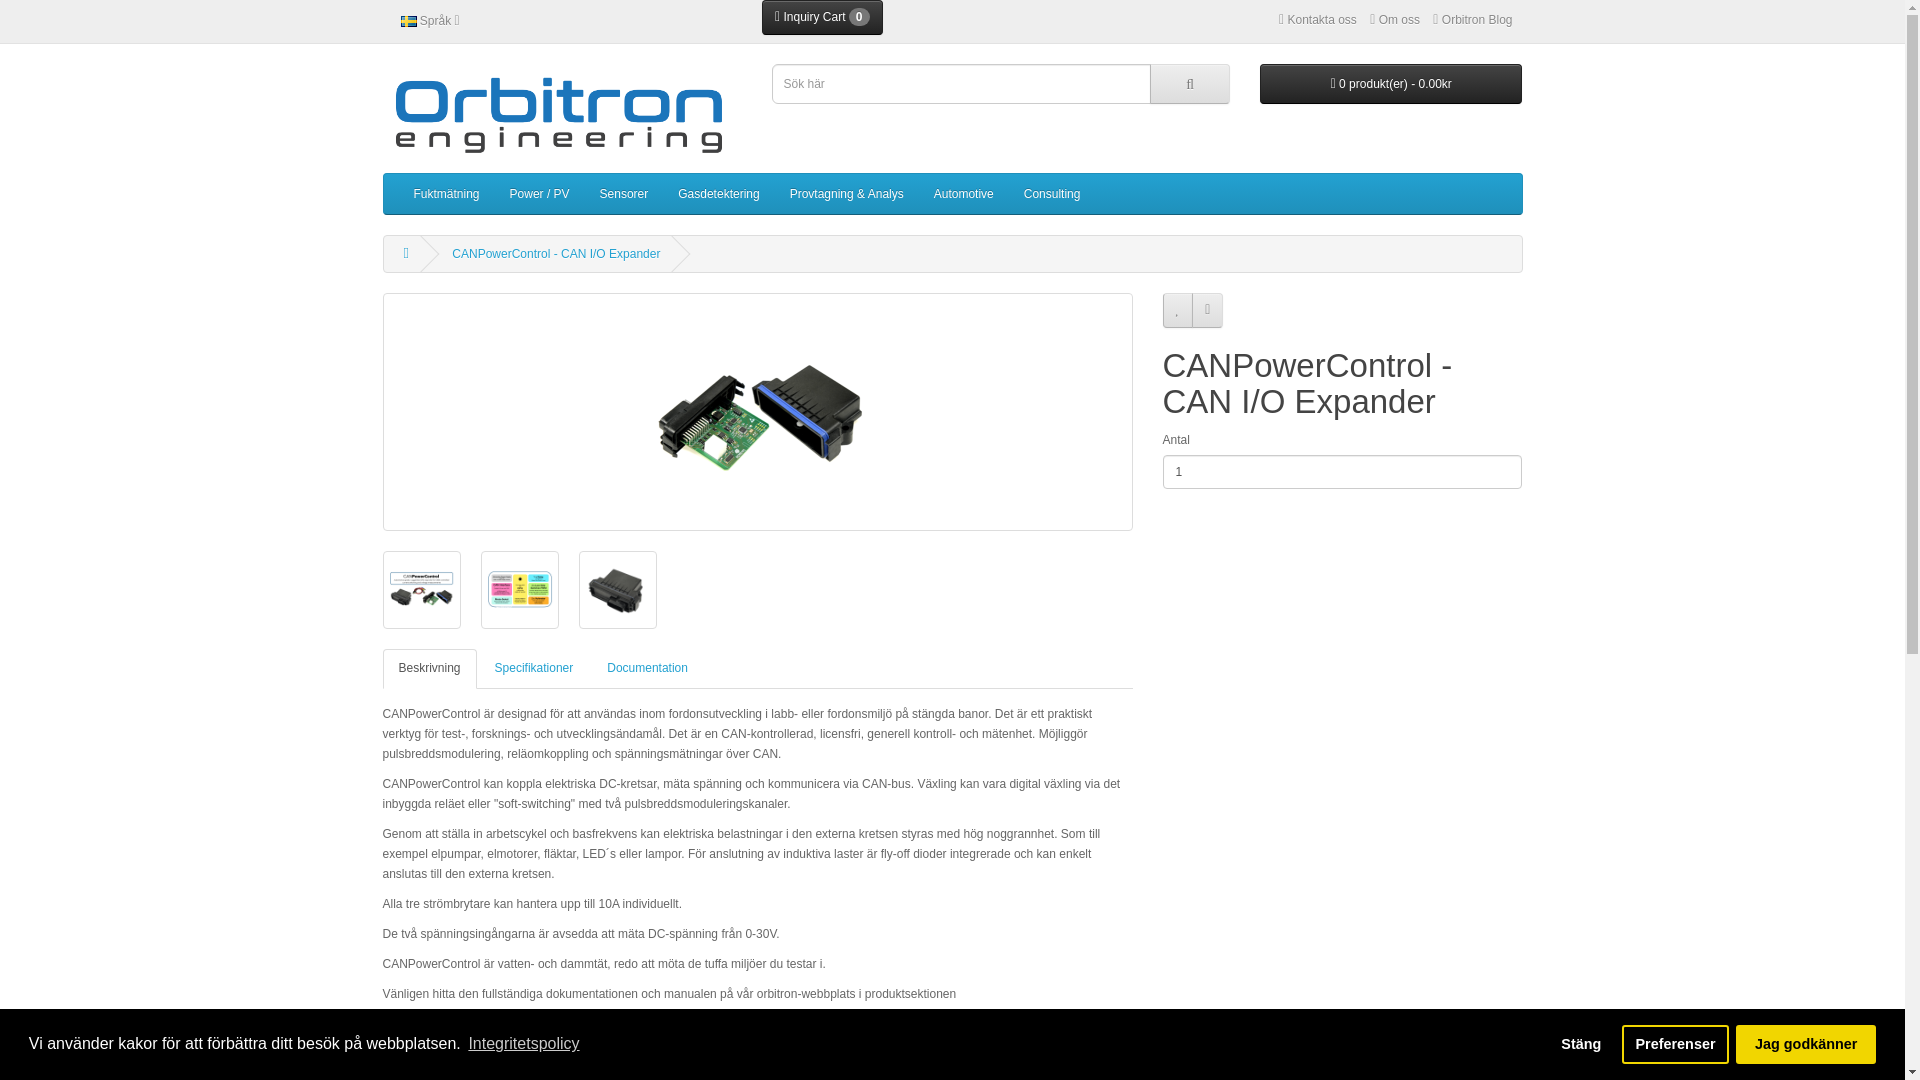 The width and height of the screenshot is (1920, 1080). I want to click on 1, so click(1342, 472).